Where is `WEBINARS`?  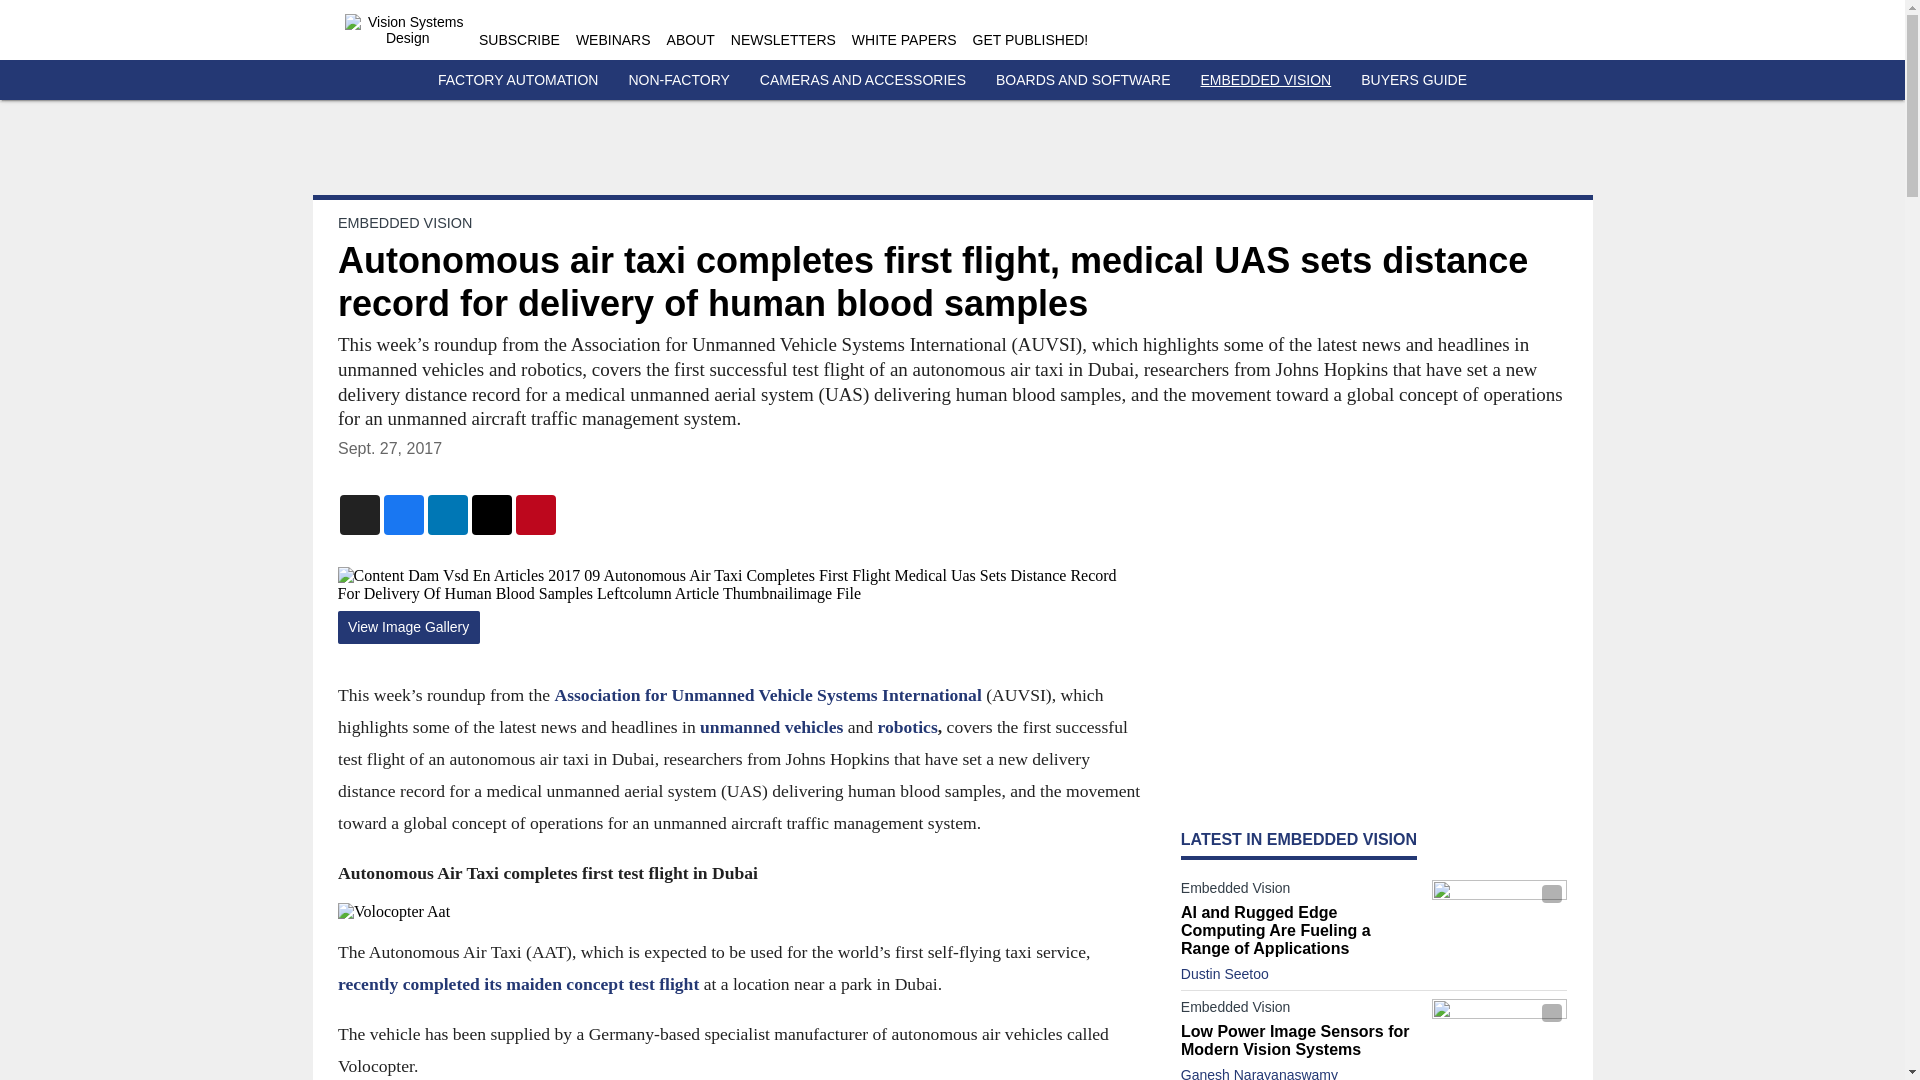 WEBINARS is located at coordinates (613, 40).